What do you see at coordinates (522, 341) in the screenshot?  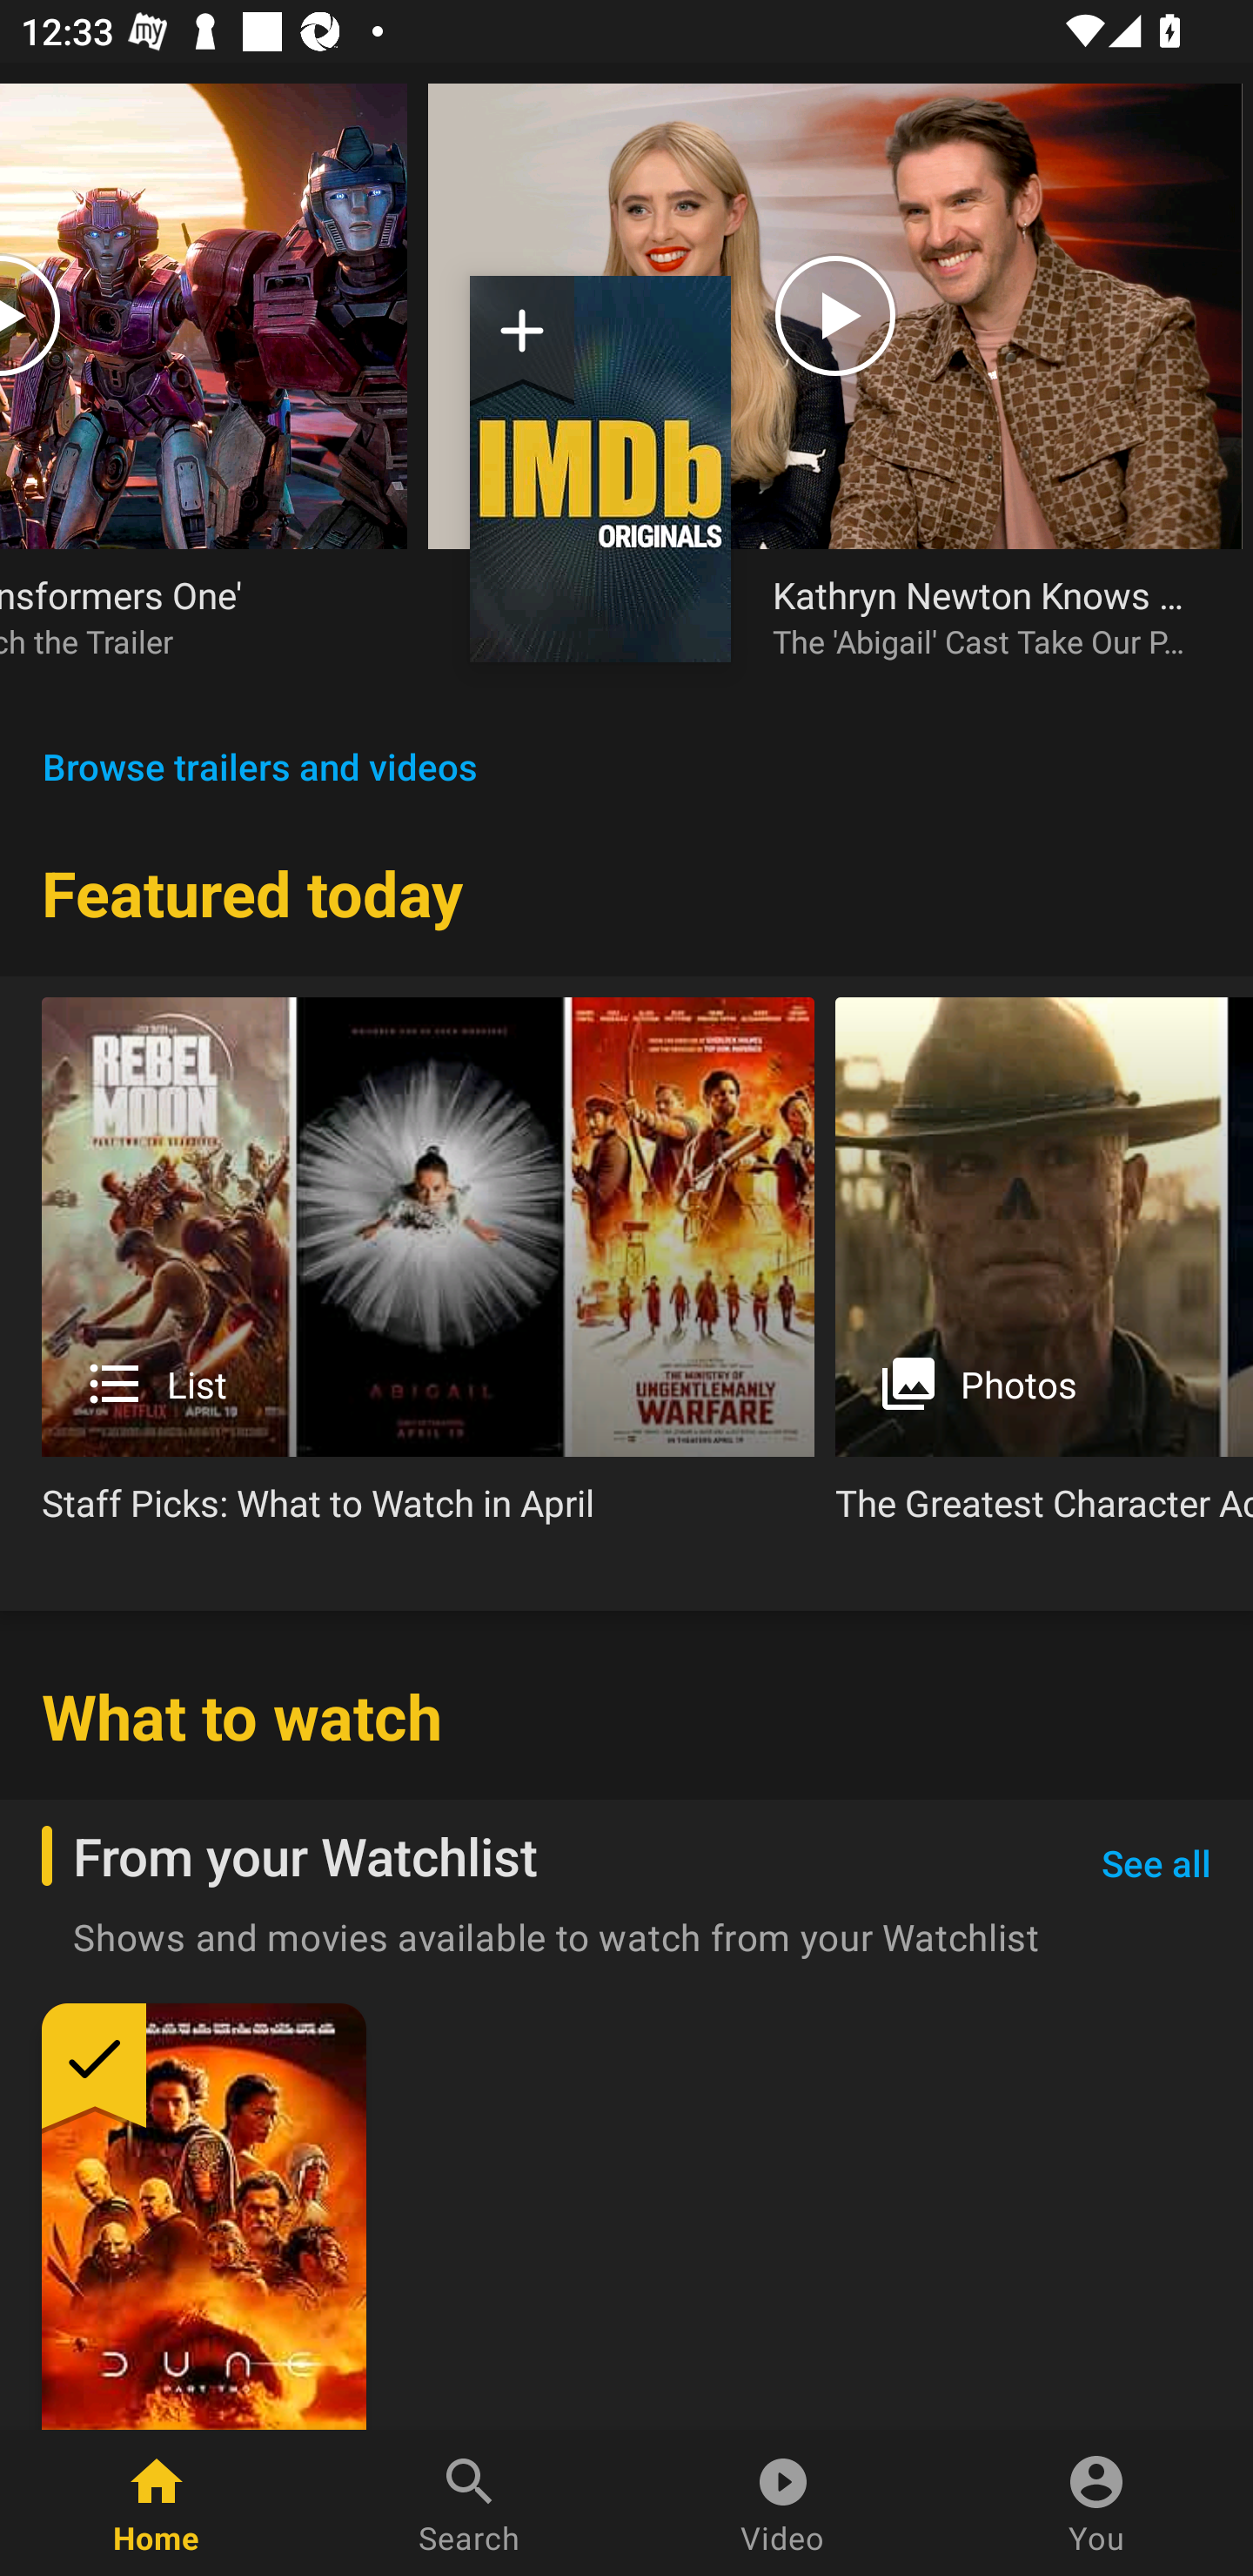 I see `Not in watchlist` at bounding box center [522, 341].